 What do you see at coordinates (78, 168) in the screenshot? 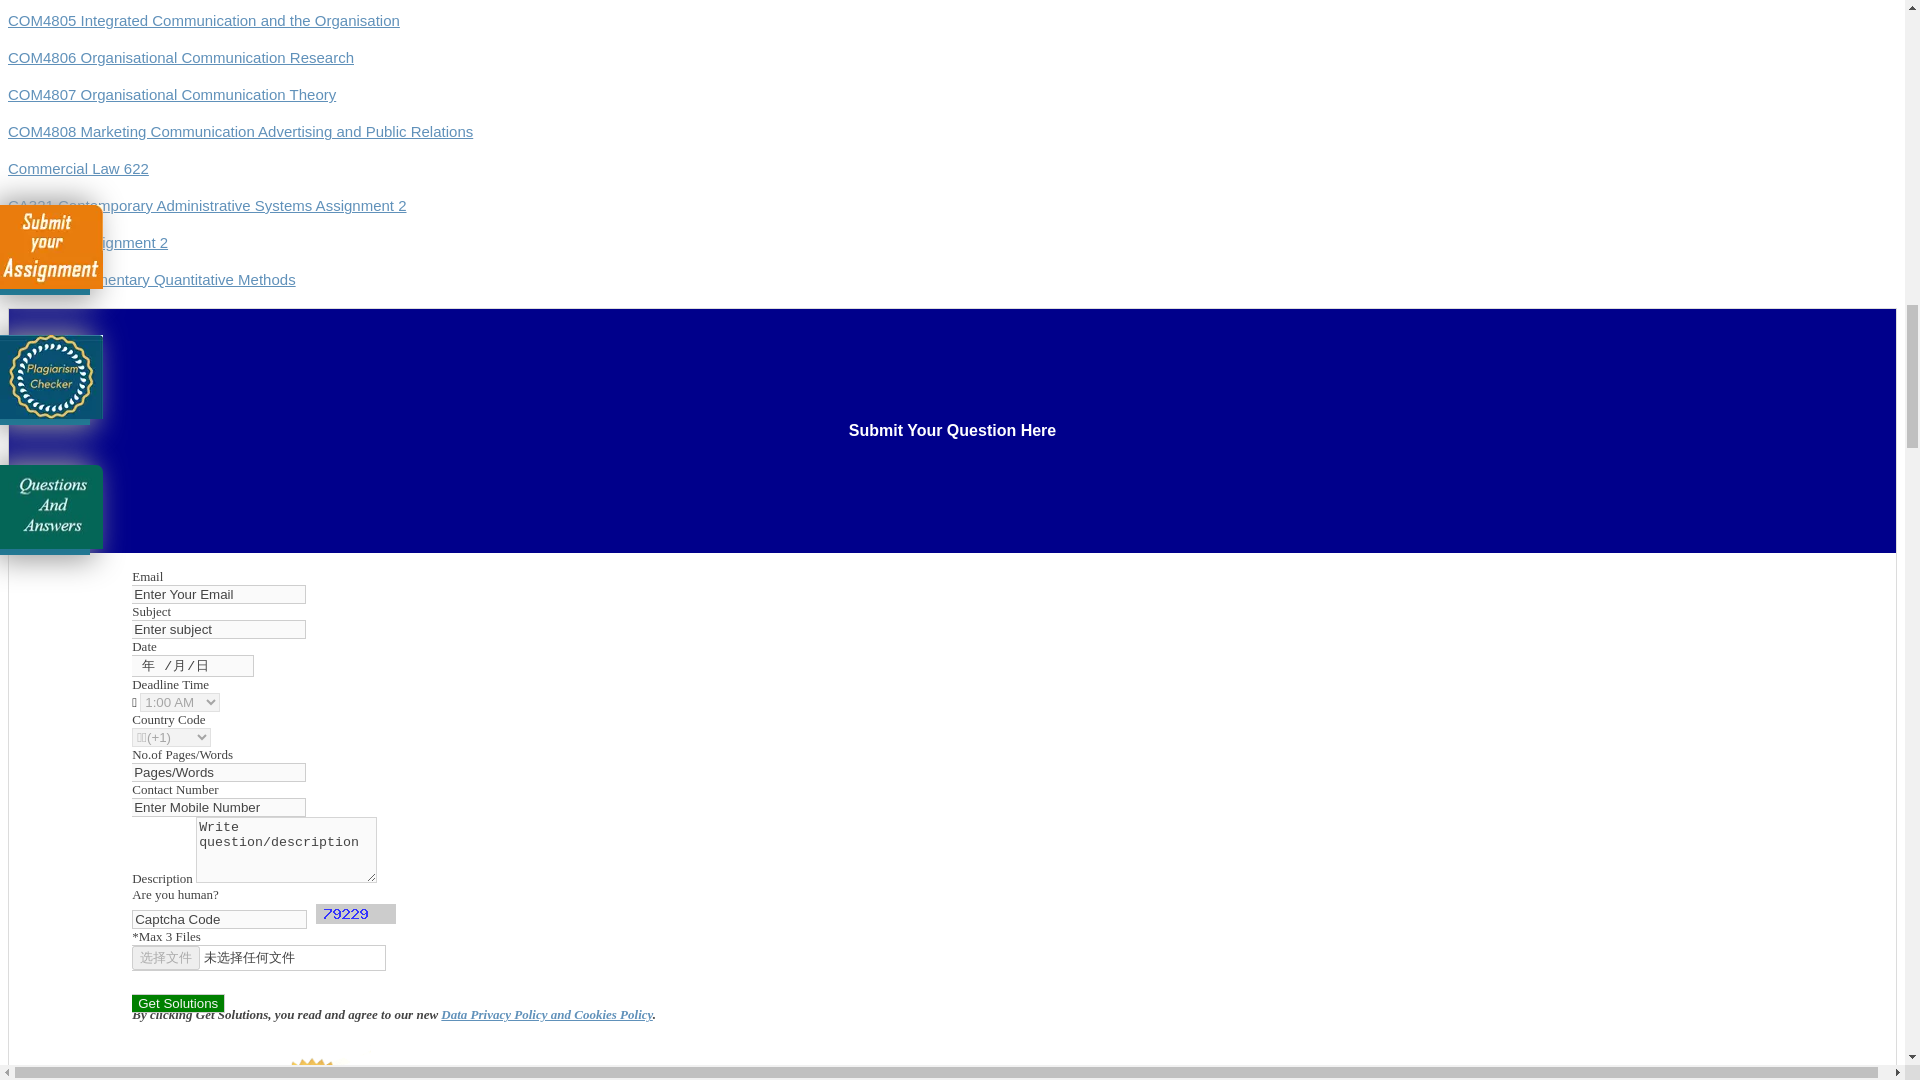
I see `Commercial Law 622` at bounding box center [78, 168].